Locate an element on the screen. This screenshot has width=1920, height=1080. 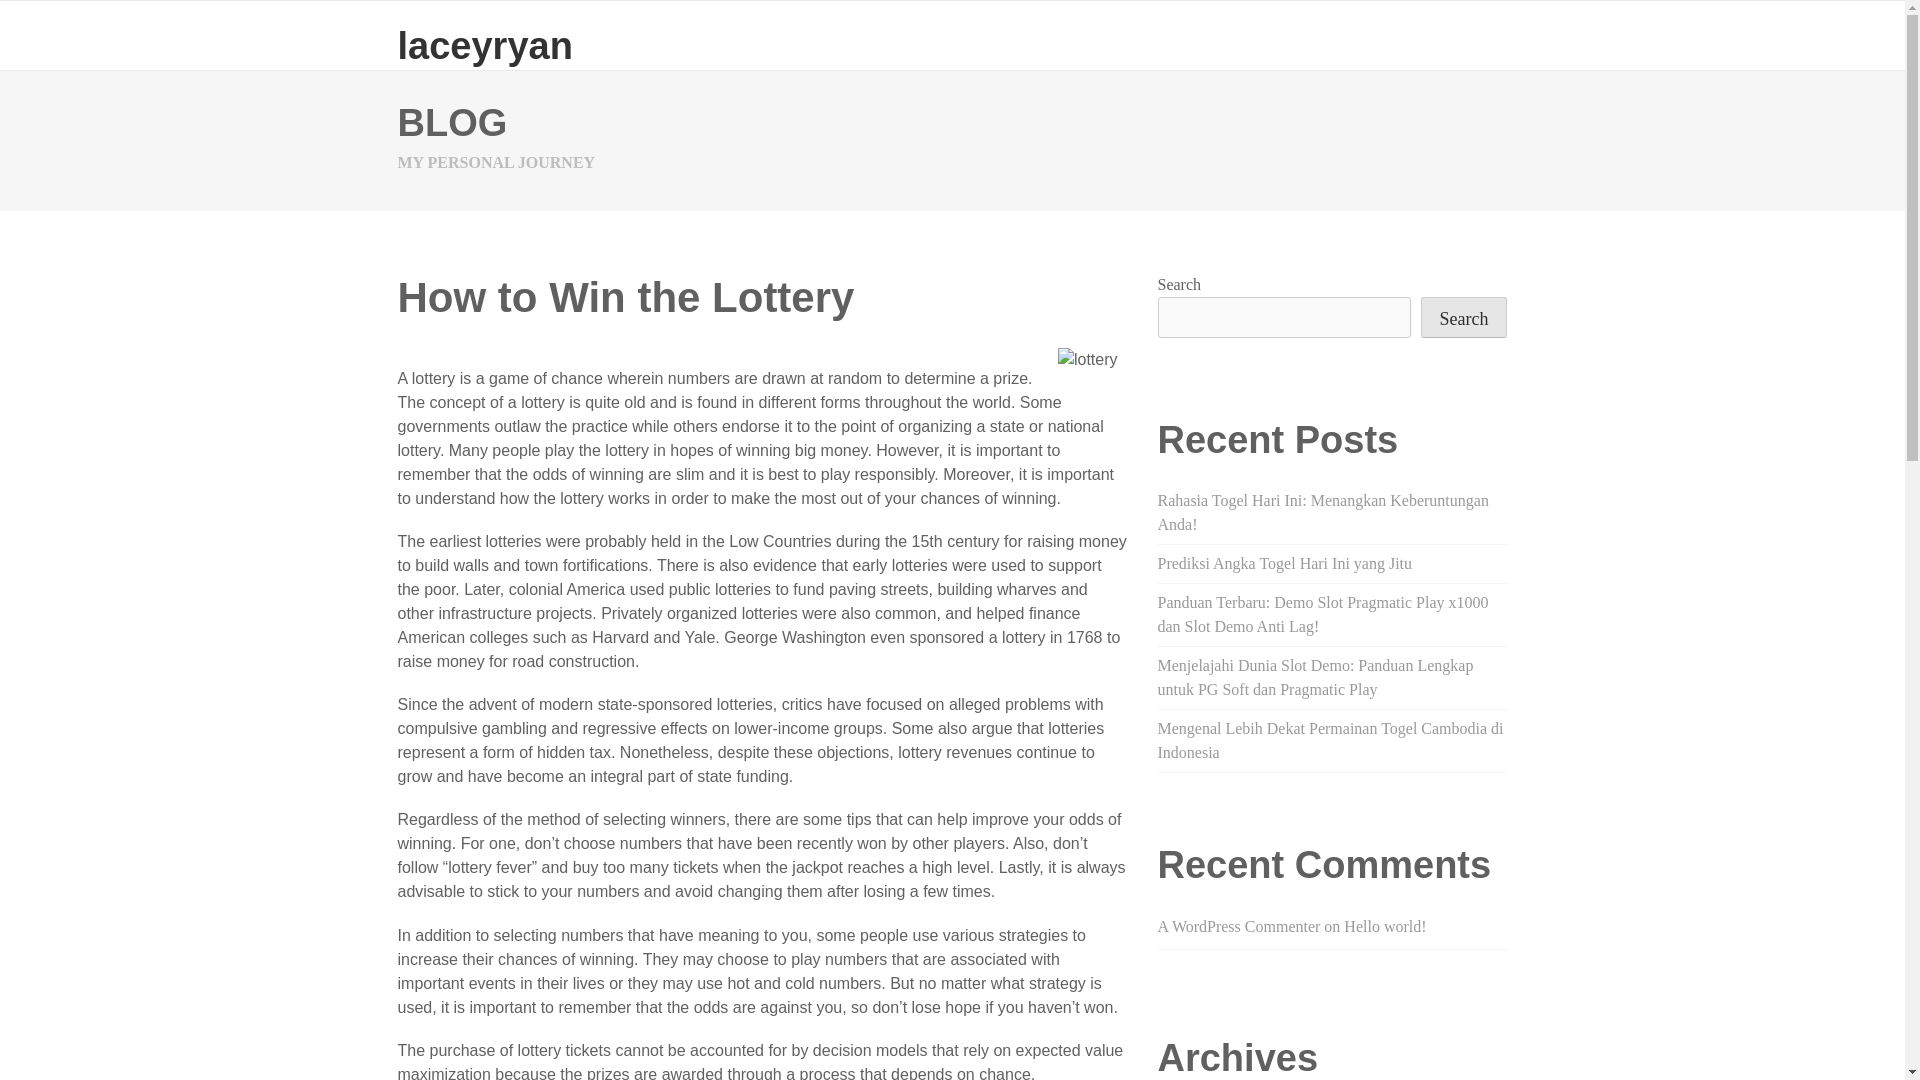
Hello world! is located at coordinates (1385, 926).